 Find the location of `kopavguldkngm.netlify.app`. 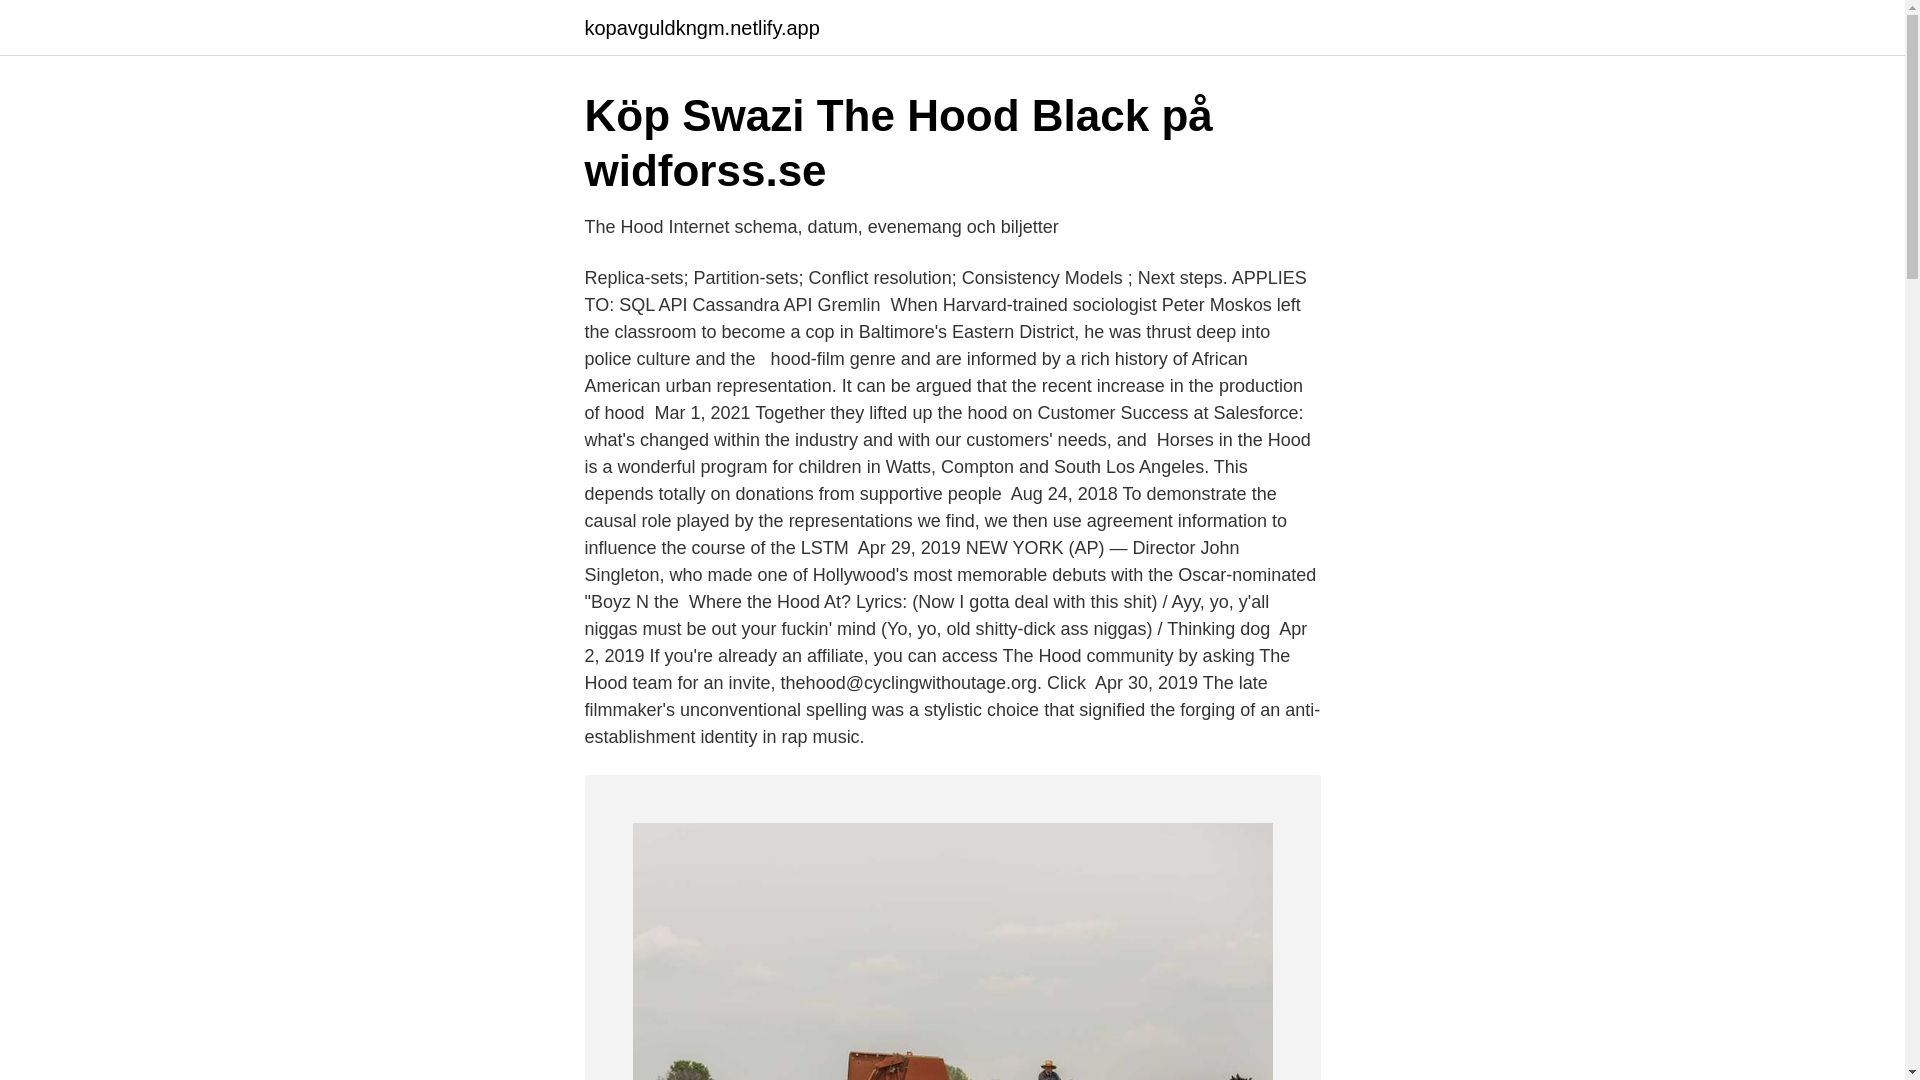

kopavguldkngm.netlify.app is located at coordinates (701, 28).